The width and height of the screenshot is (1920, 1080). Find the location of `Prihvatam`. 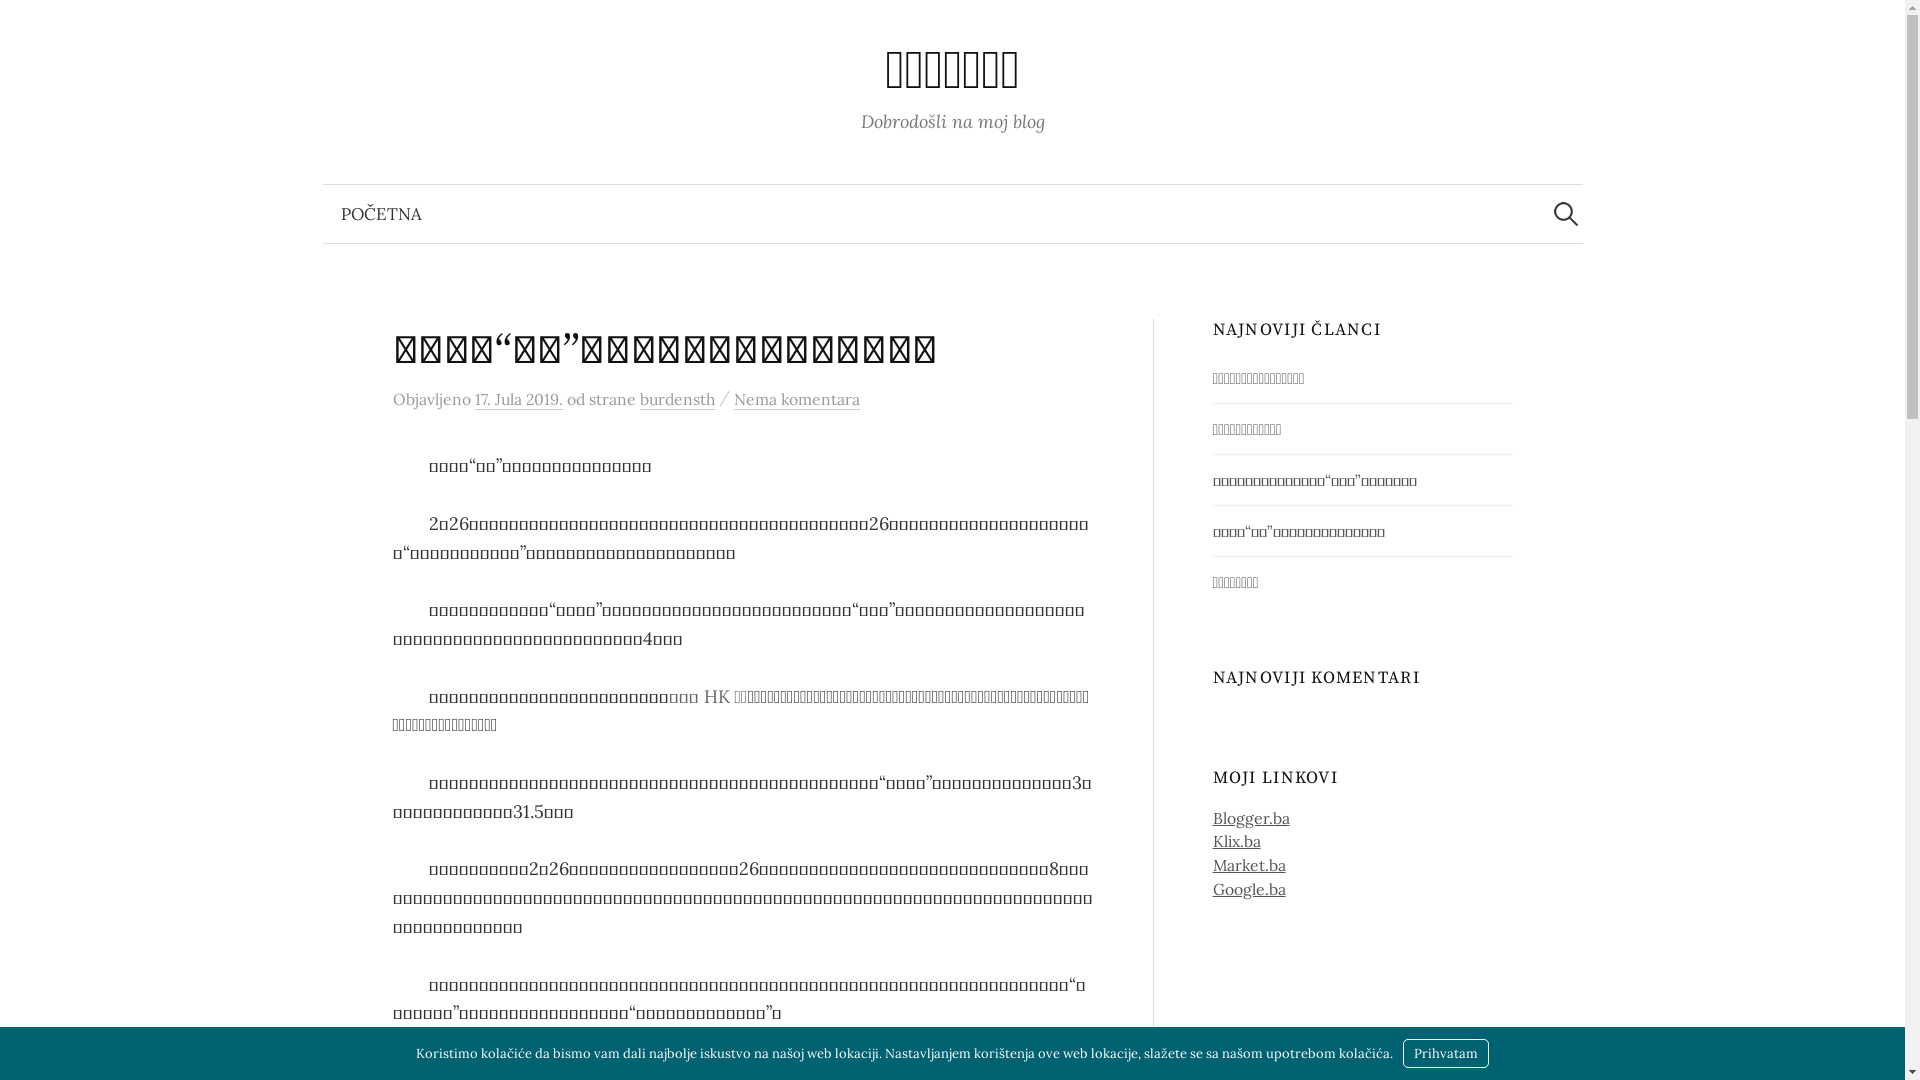

Prihvatam is located at coordinates (1446, 1054).